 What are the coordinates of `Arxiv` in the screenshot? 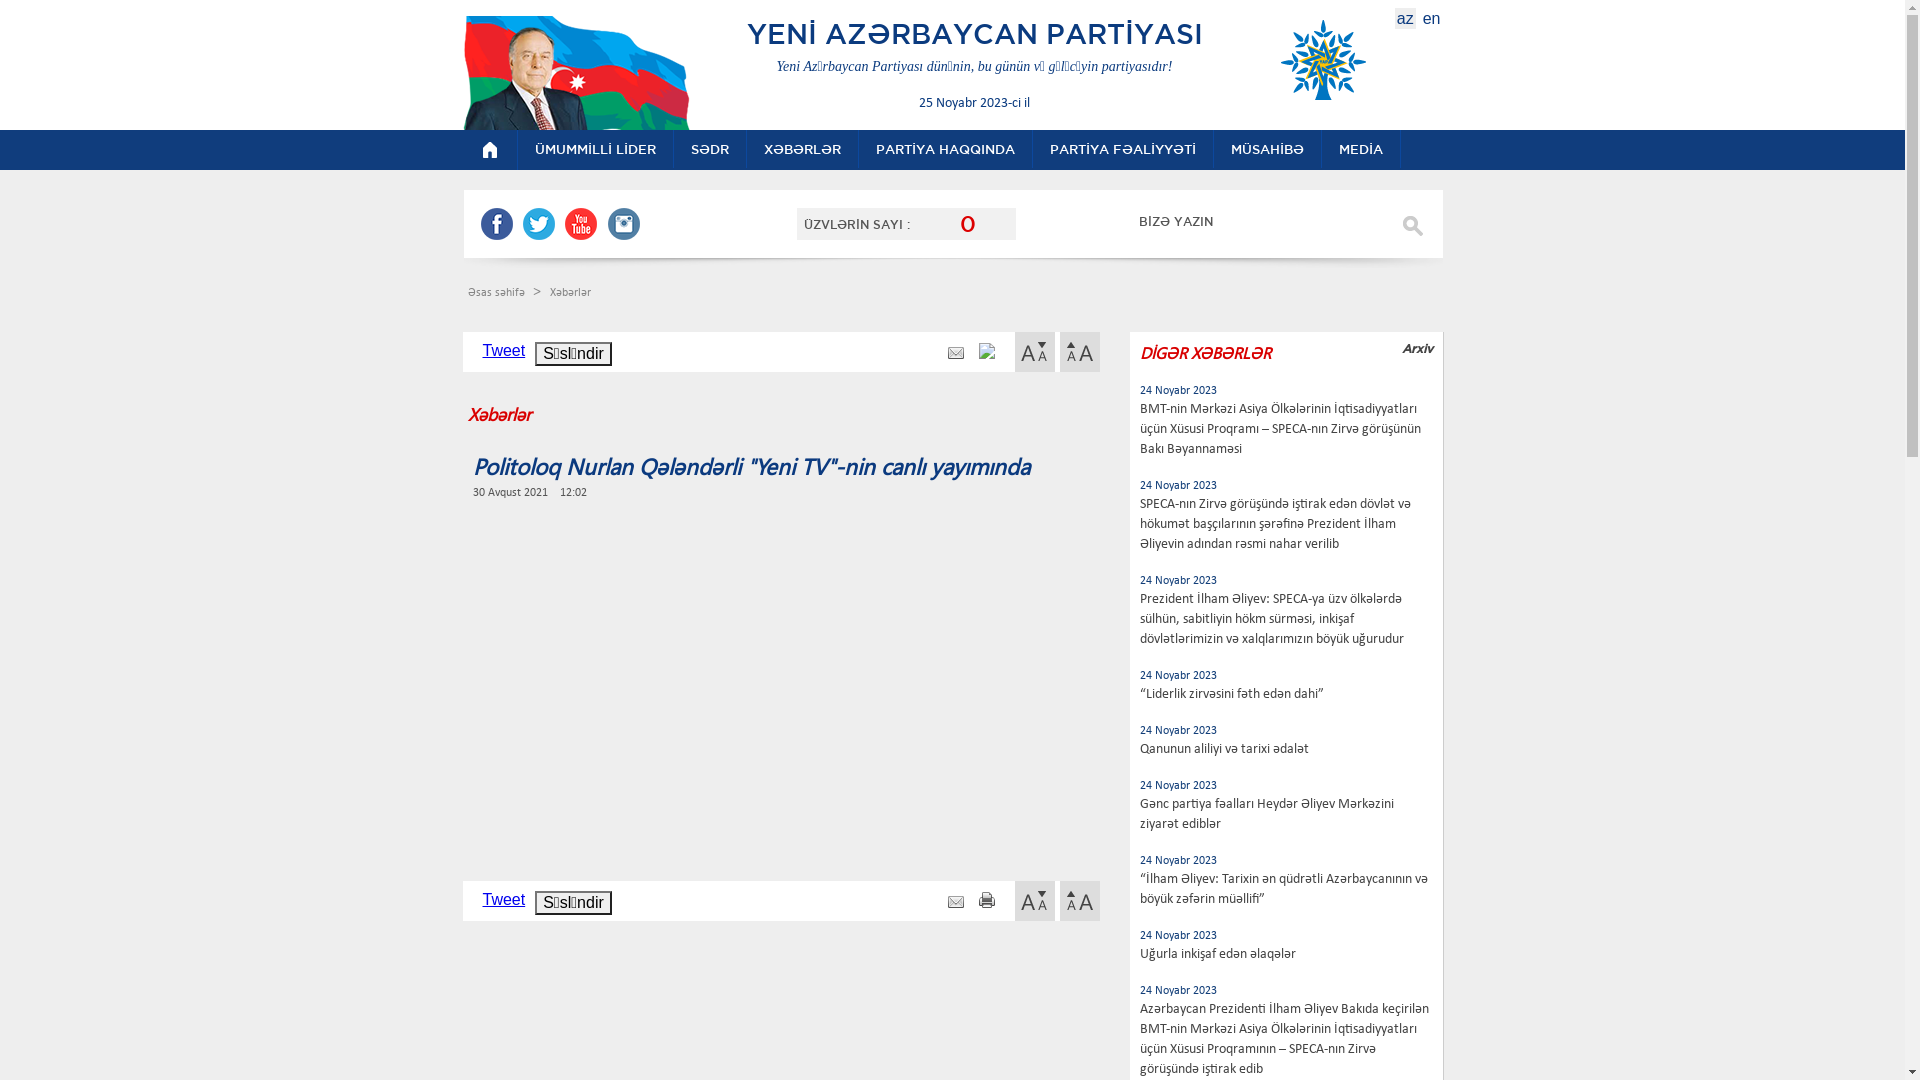 It's located at (1418, 348).